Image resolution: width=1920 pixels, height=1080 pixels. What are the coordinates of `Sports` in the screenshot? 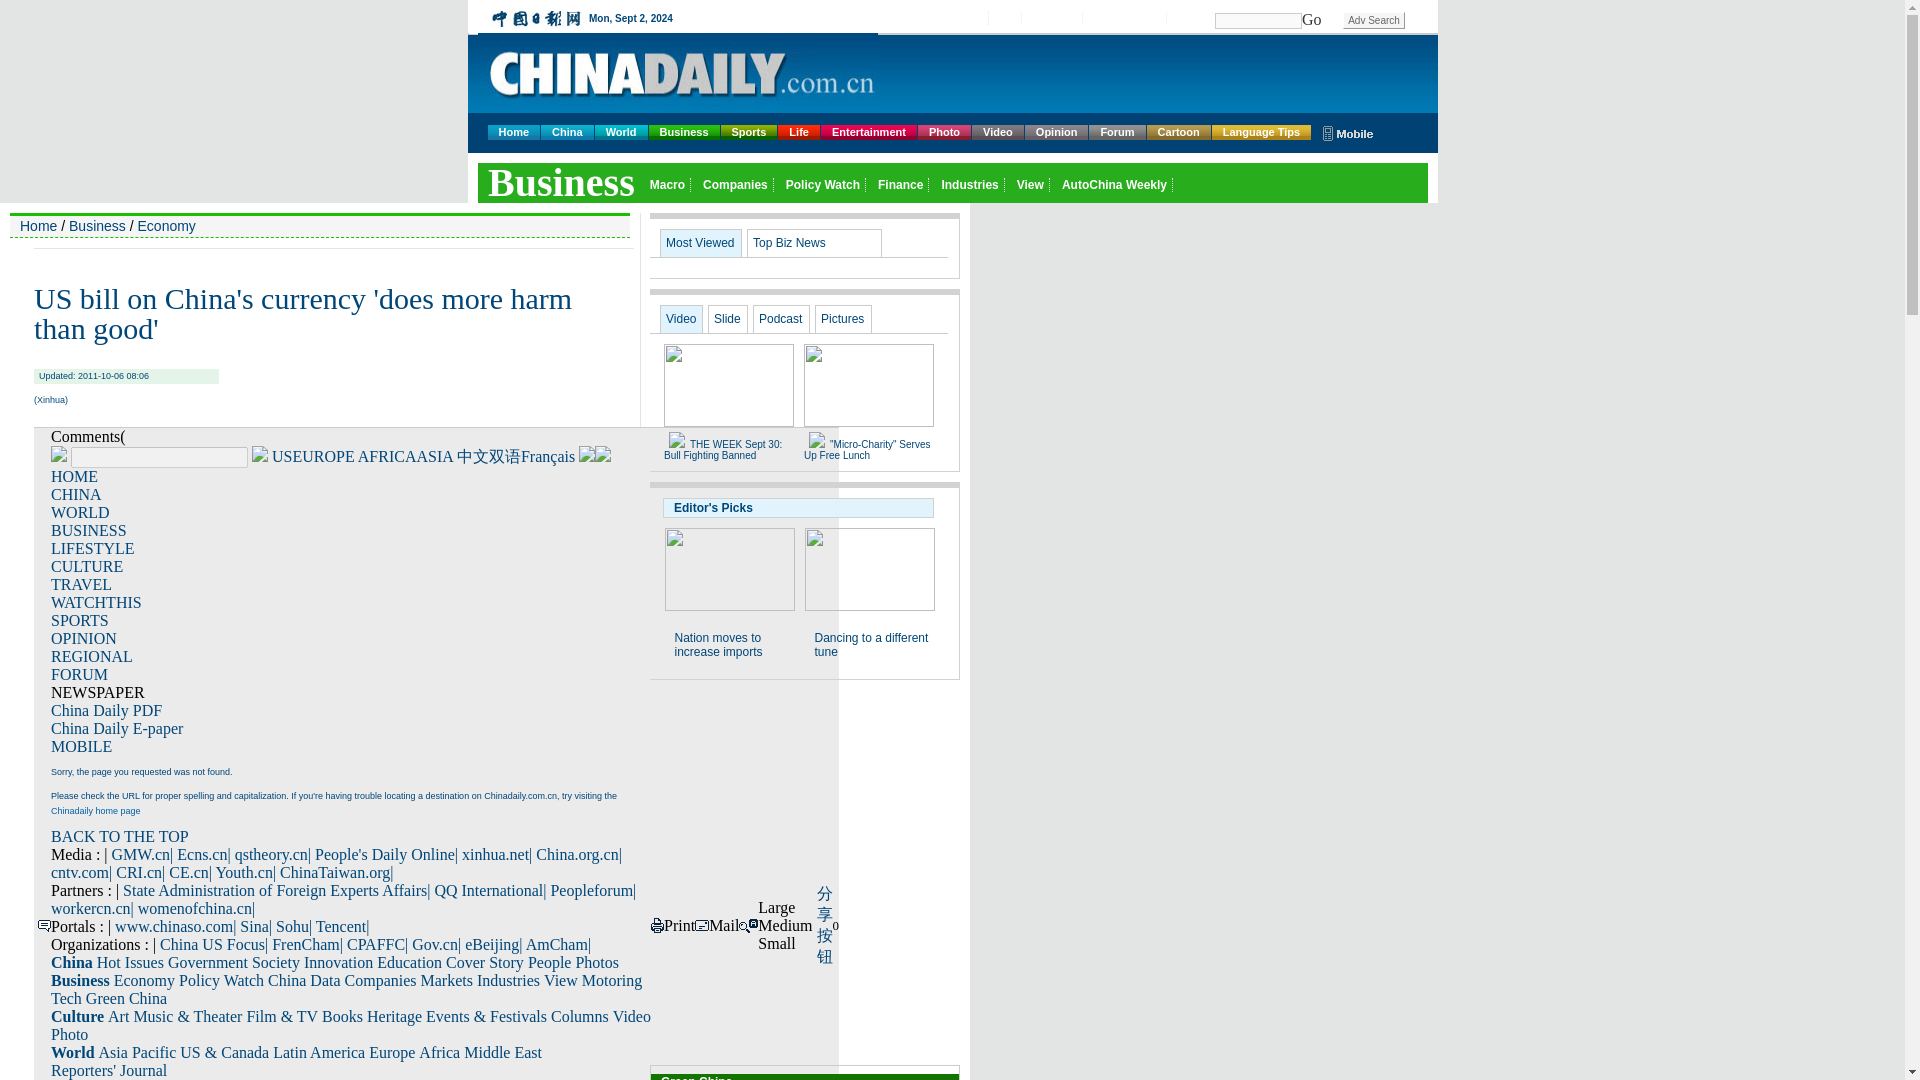 It's located at (749, 132).